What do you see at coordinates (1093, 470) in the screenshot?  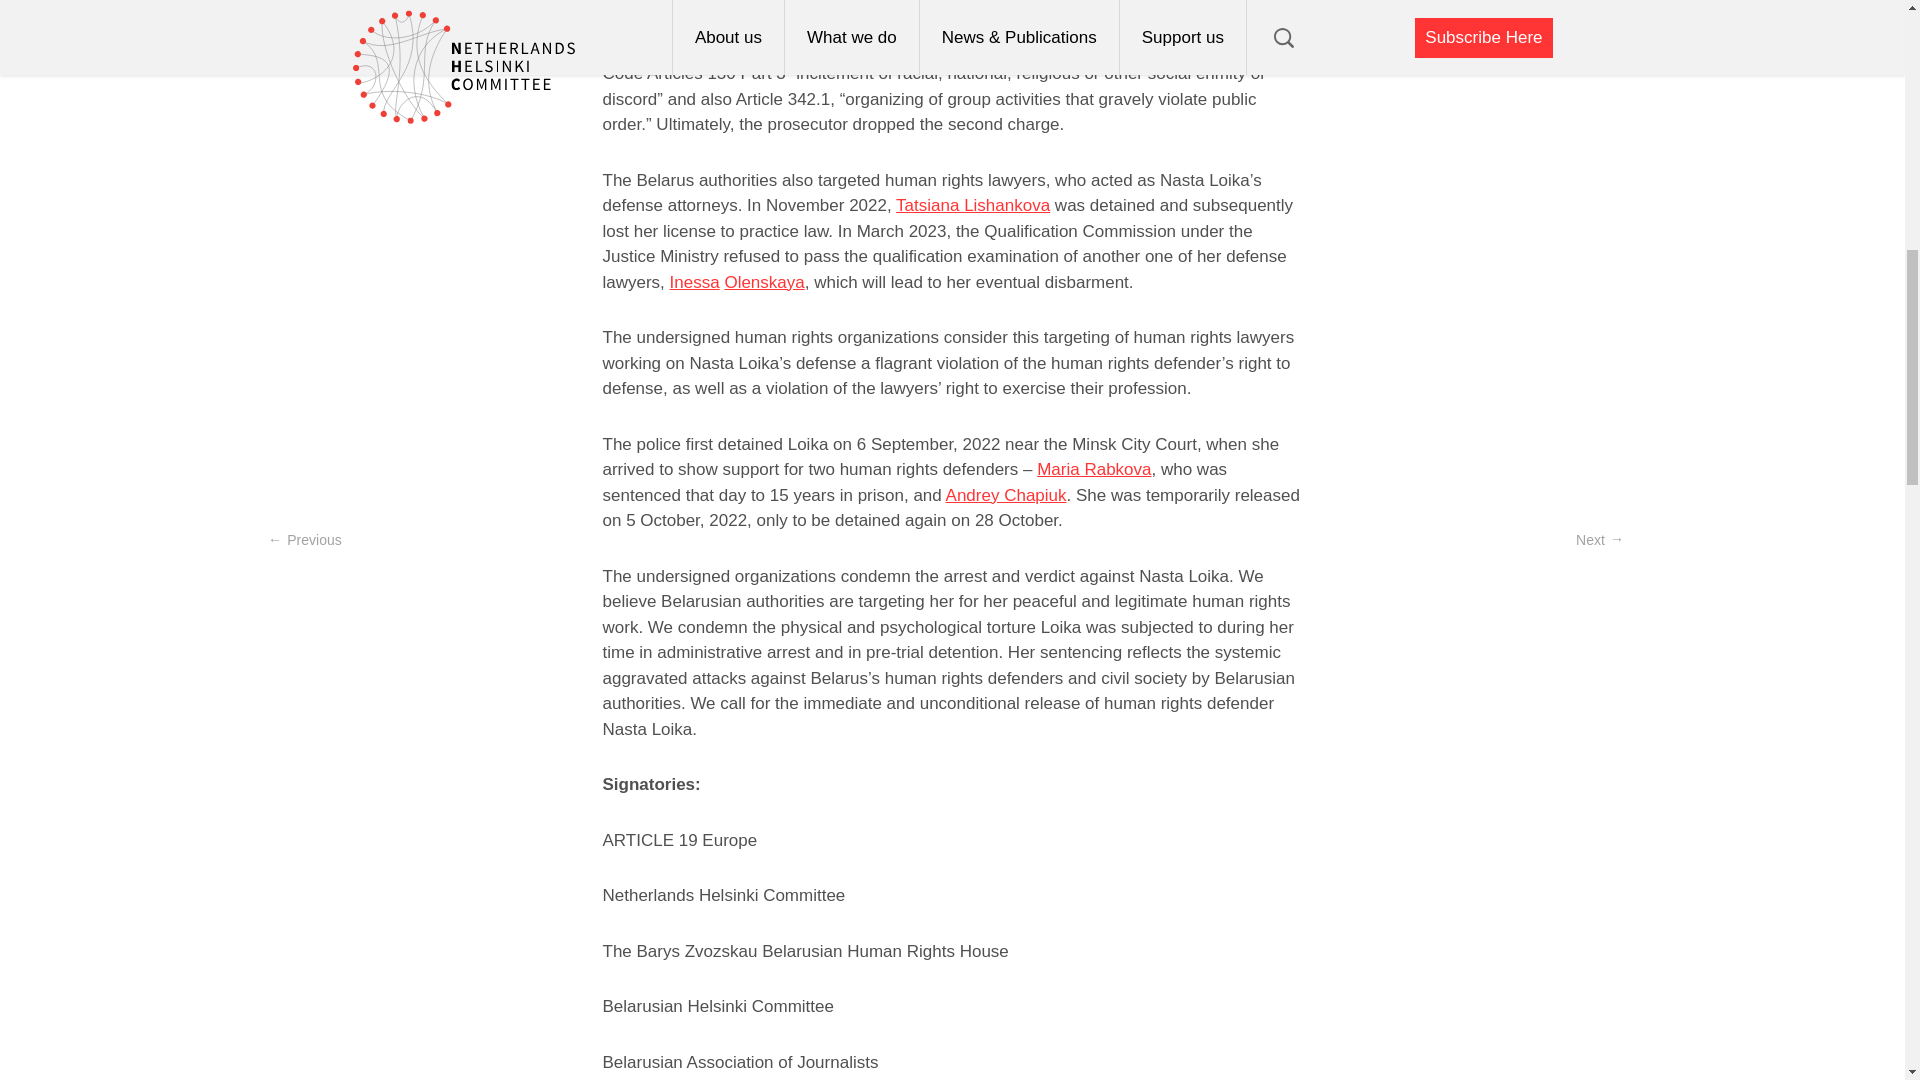 I see `Maria Rabkova` at bounding box center [1093, 470].